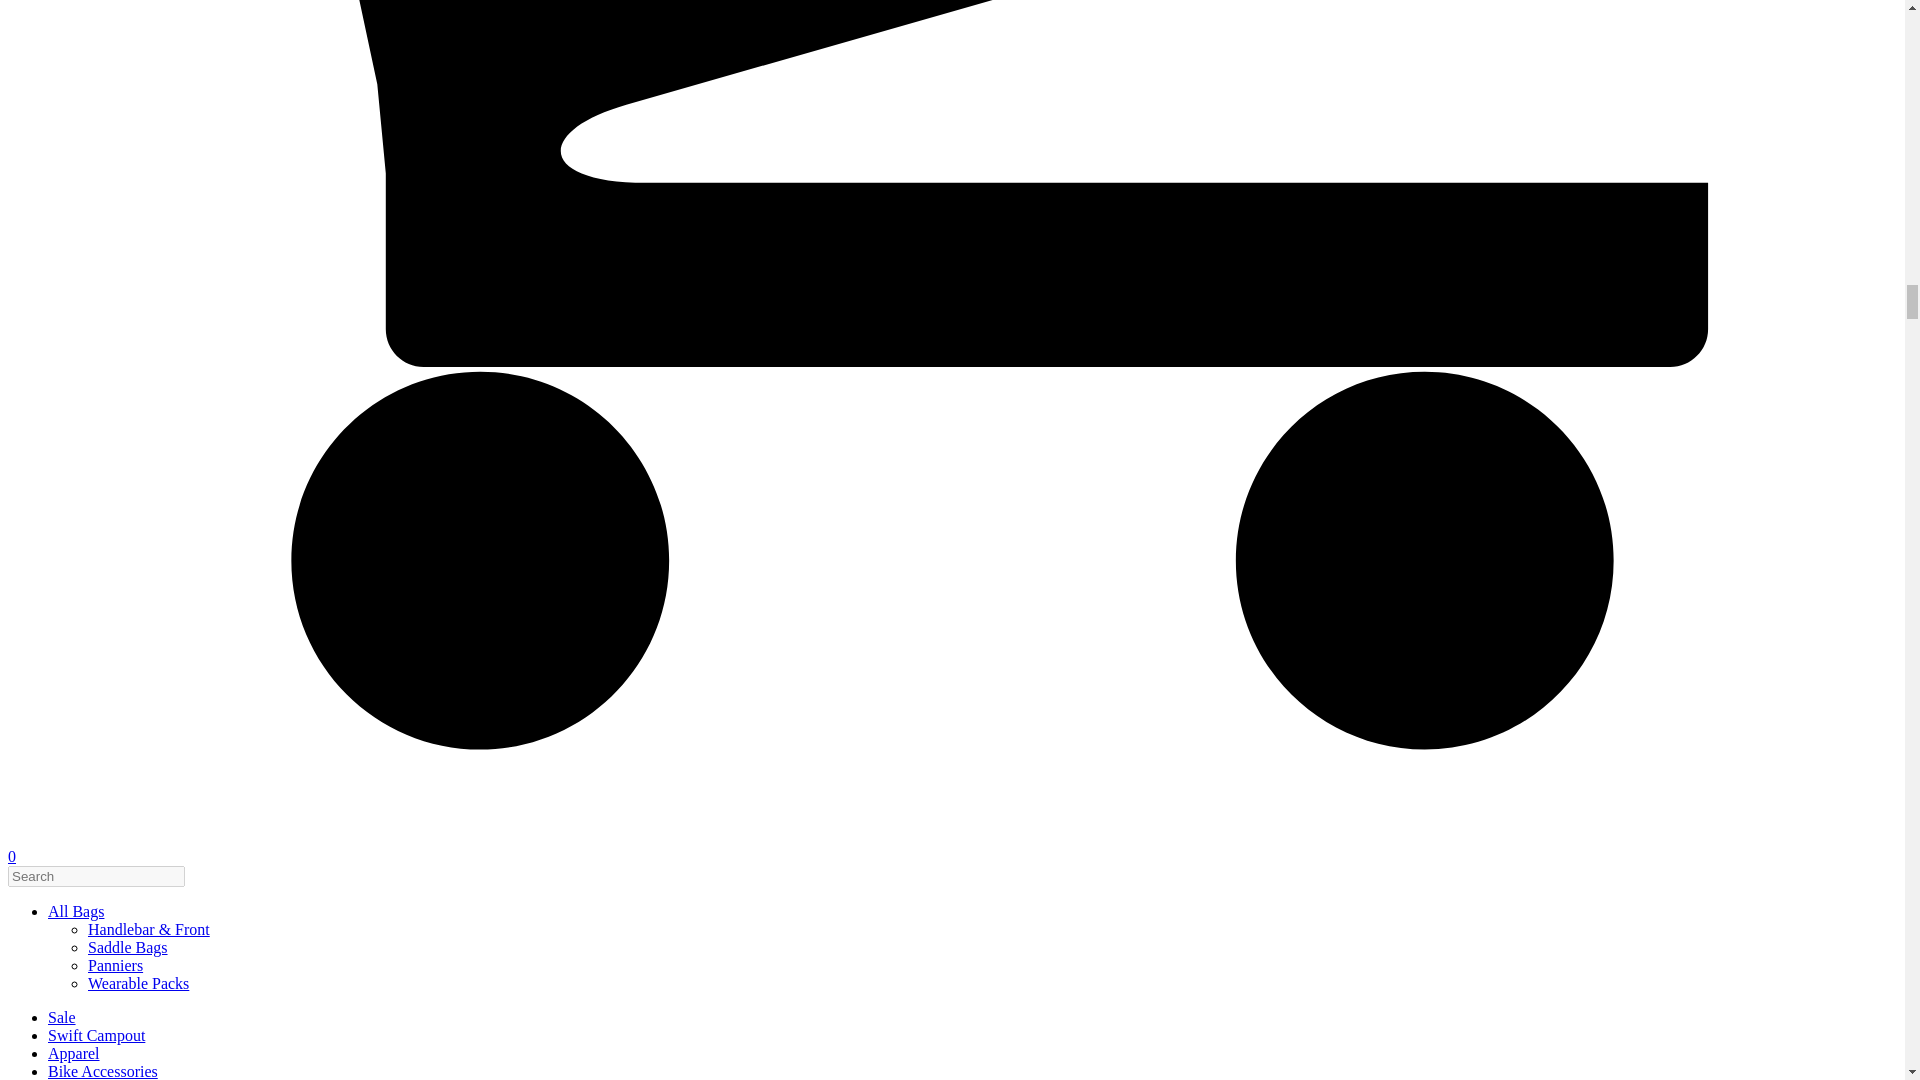 The height and width of the screenshot is (1080, 1920). Describe the element at coordinates (96, 876) in the screenshot. I see `Search for:` at that location.